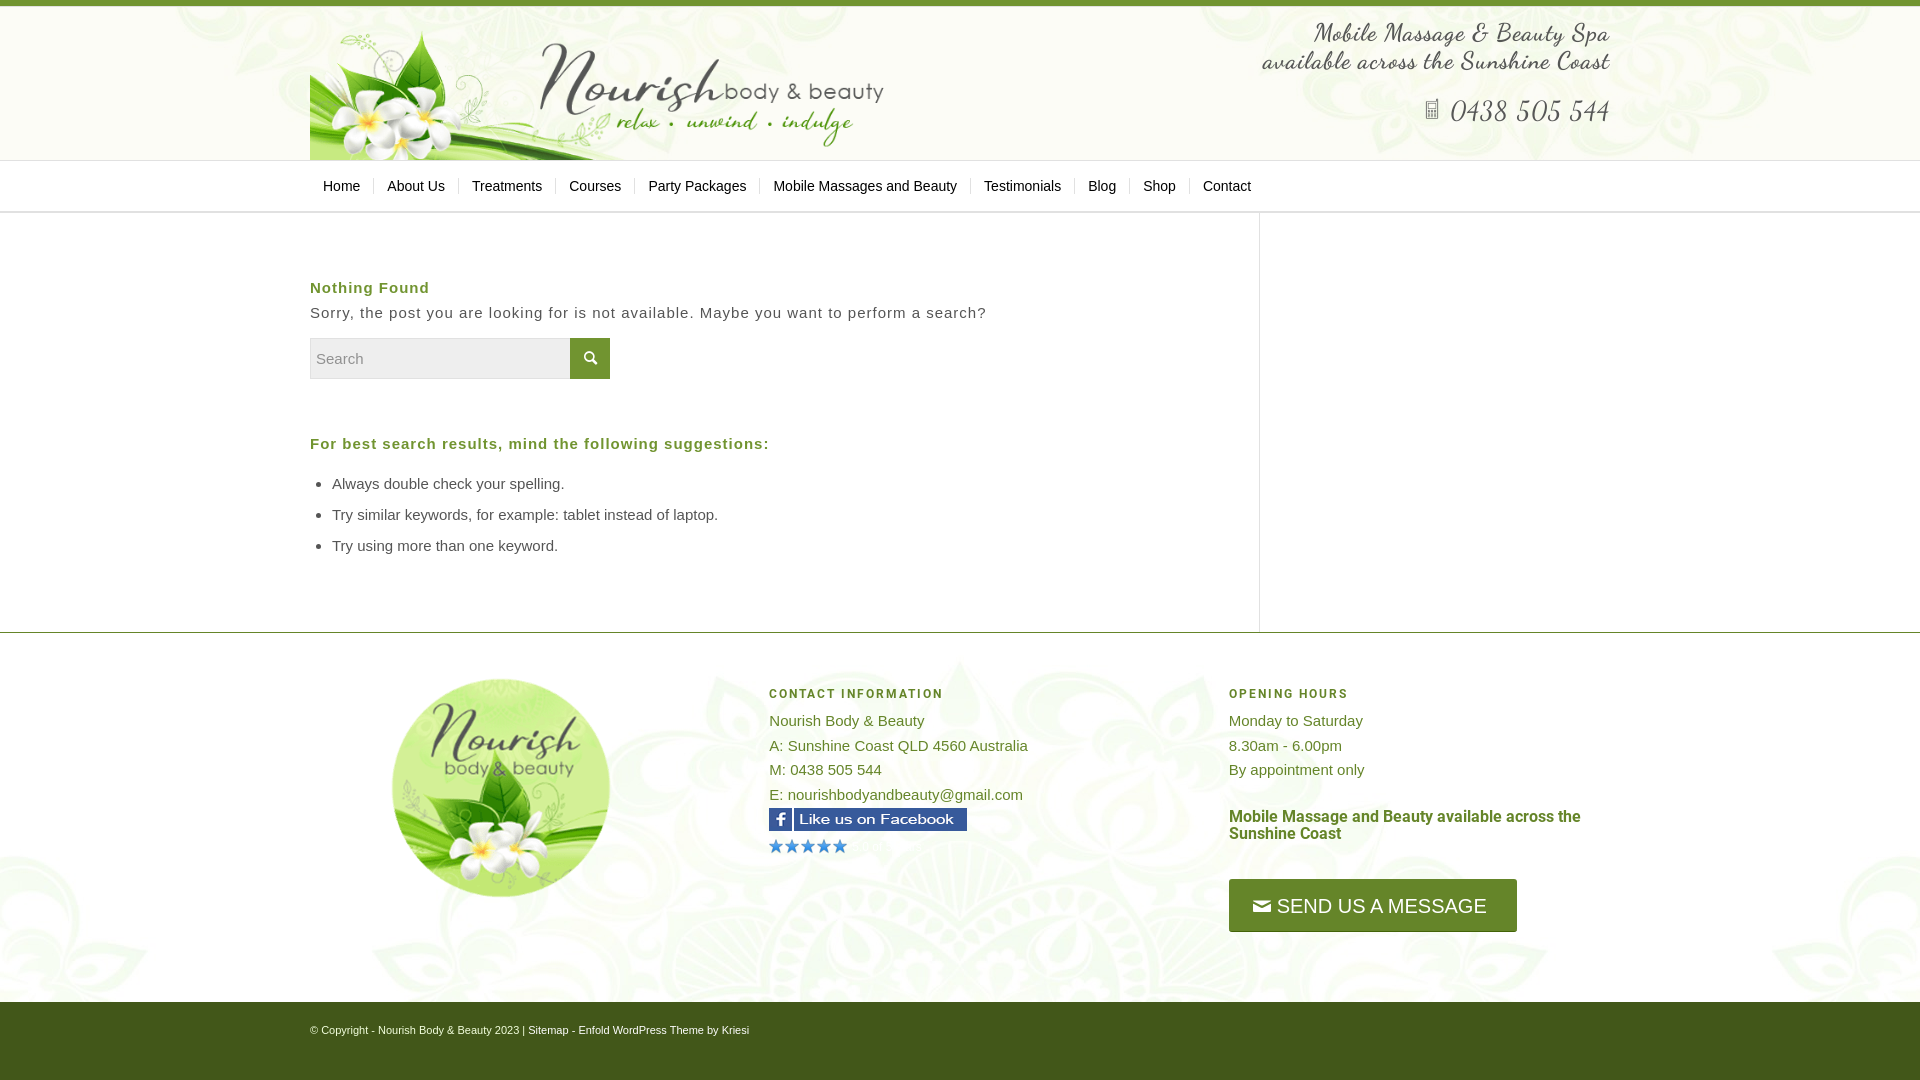  I want to click on Home, so click(342, 186).